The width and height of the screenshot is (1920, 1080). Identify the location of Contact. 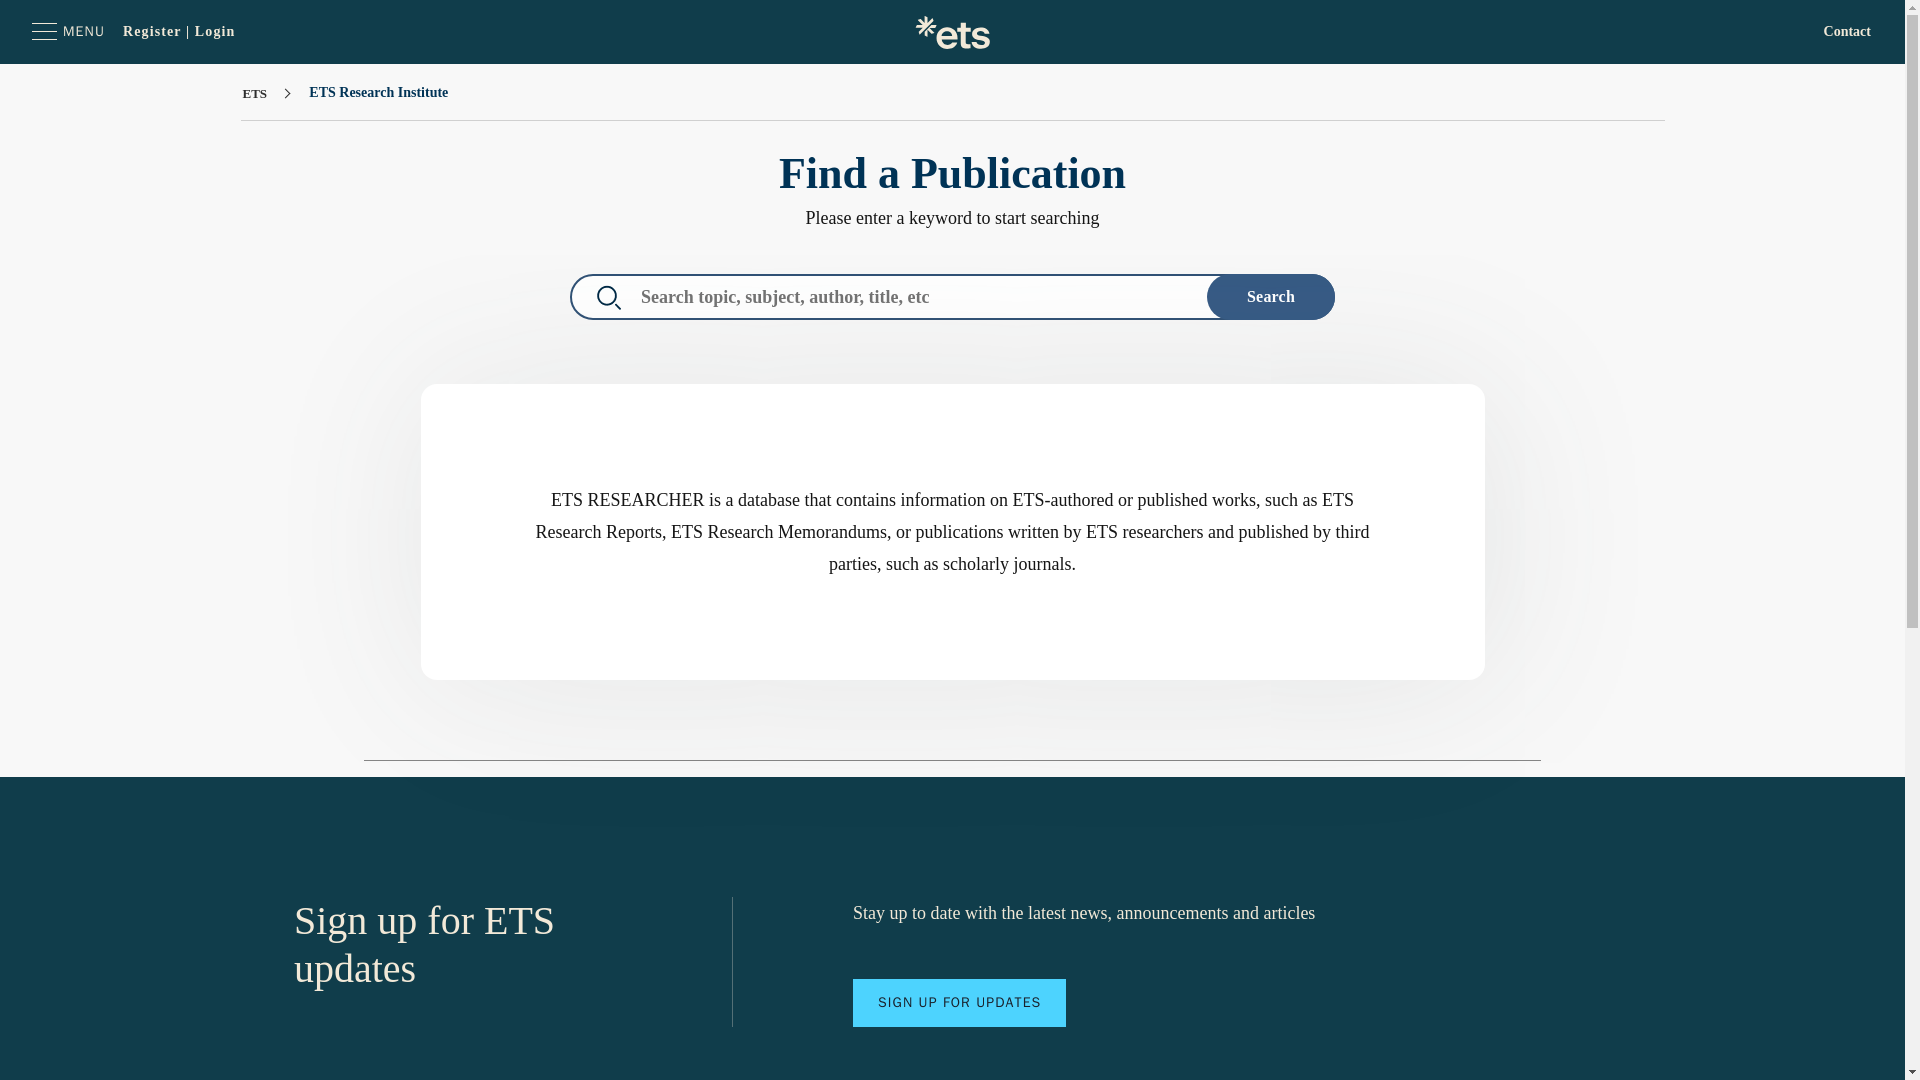
(1848, 32).